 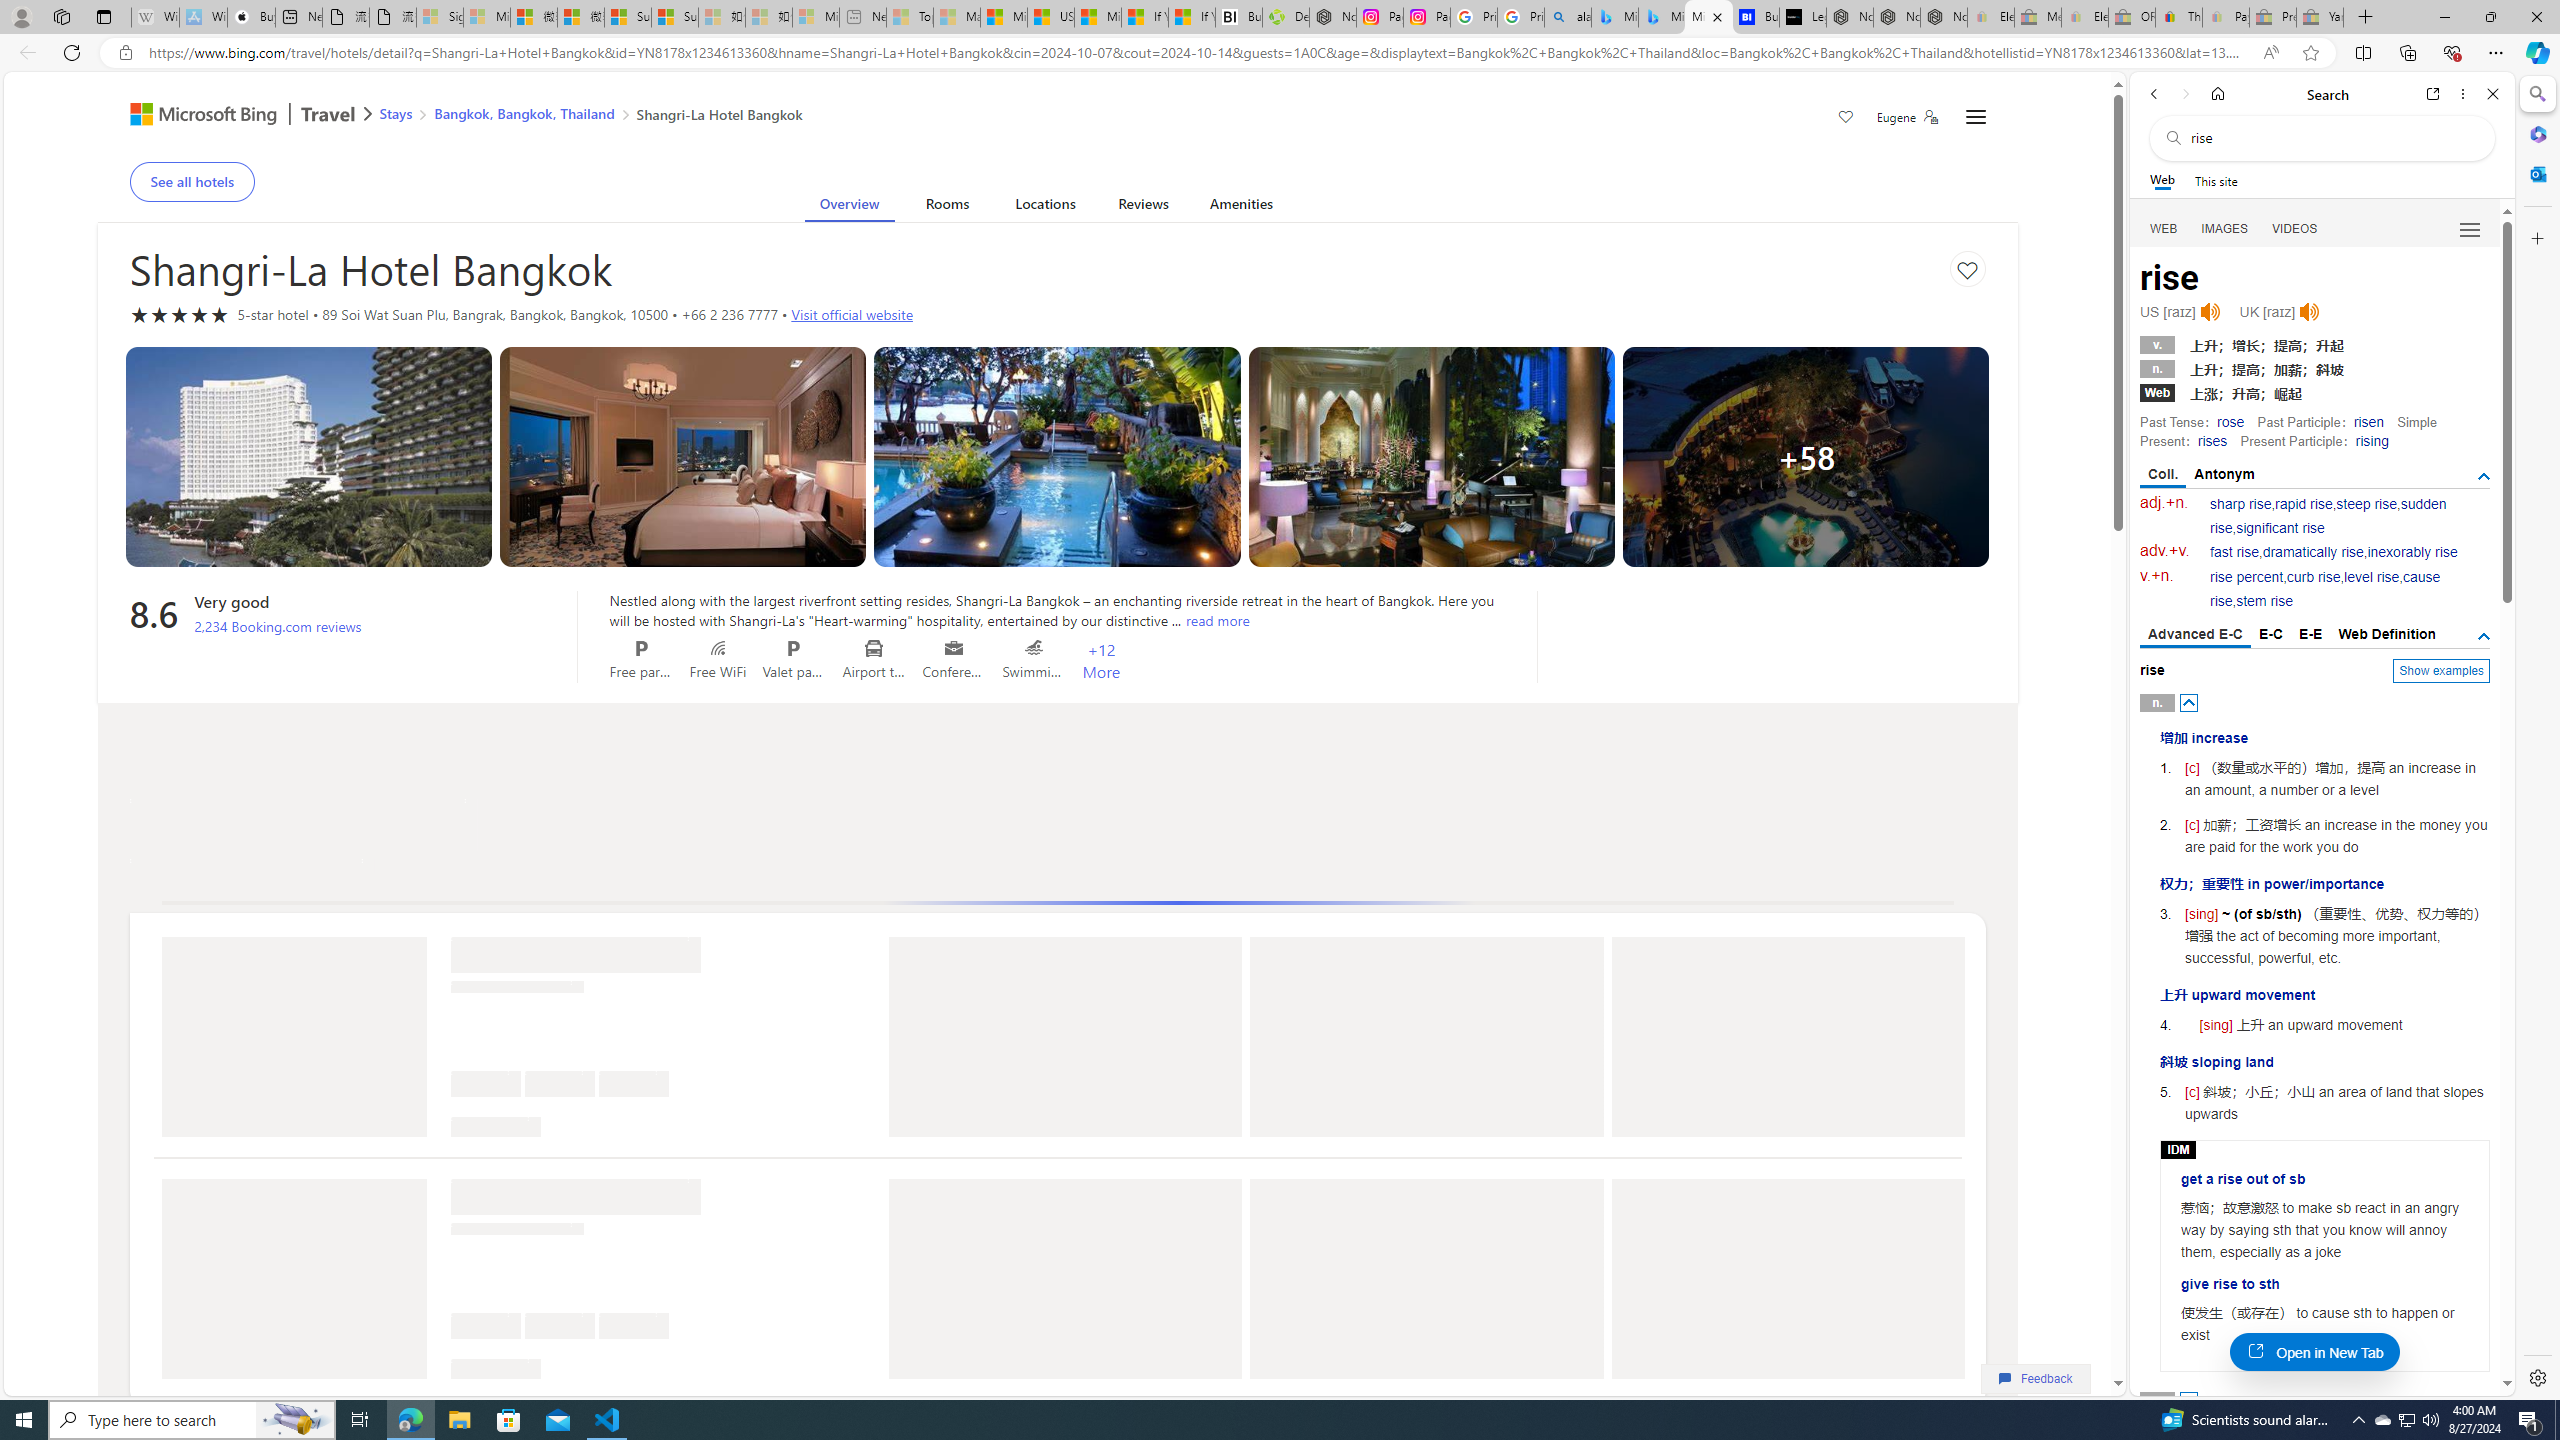 What do you see at coordinates (2163, 476) in the screenshot?
I see `Coll.` at bounding box center [2163, 476].